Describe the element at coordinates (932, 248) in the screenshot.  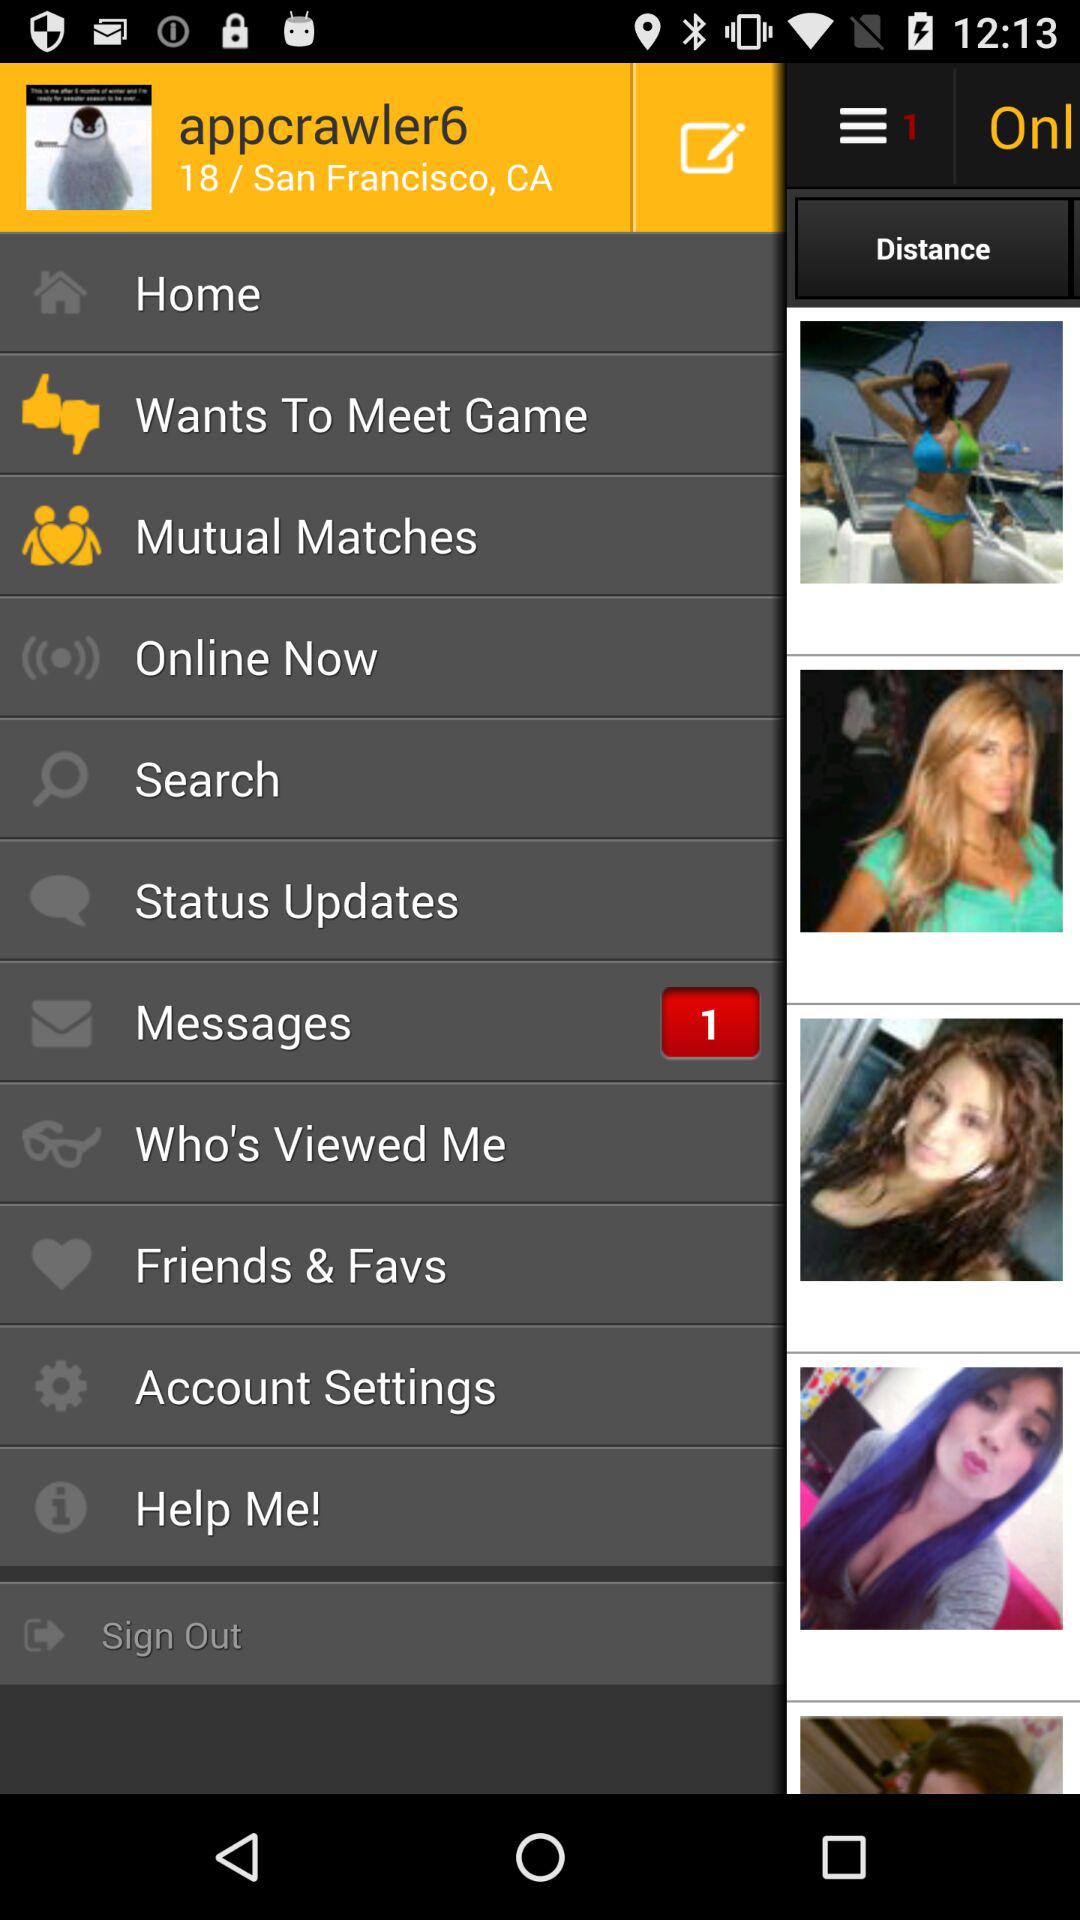
I see `click on the distance option` at that location.